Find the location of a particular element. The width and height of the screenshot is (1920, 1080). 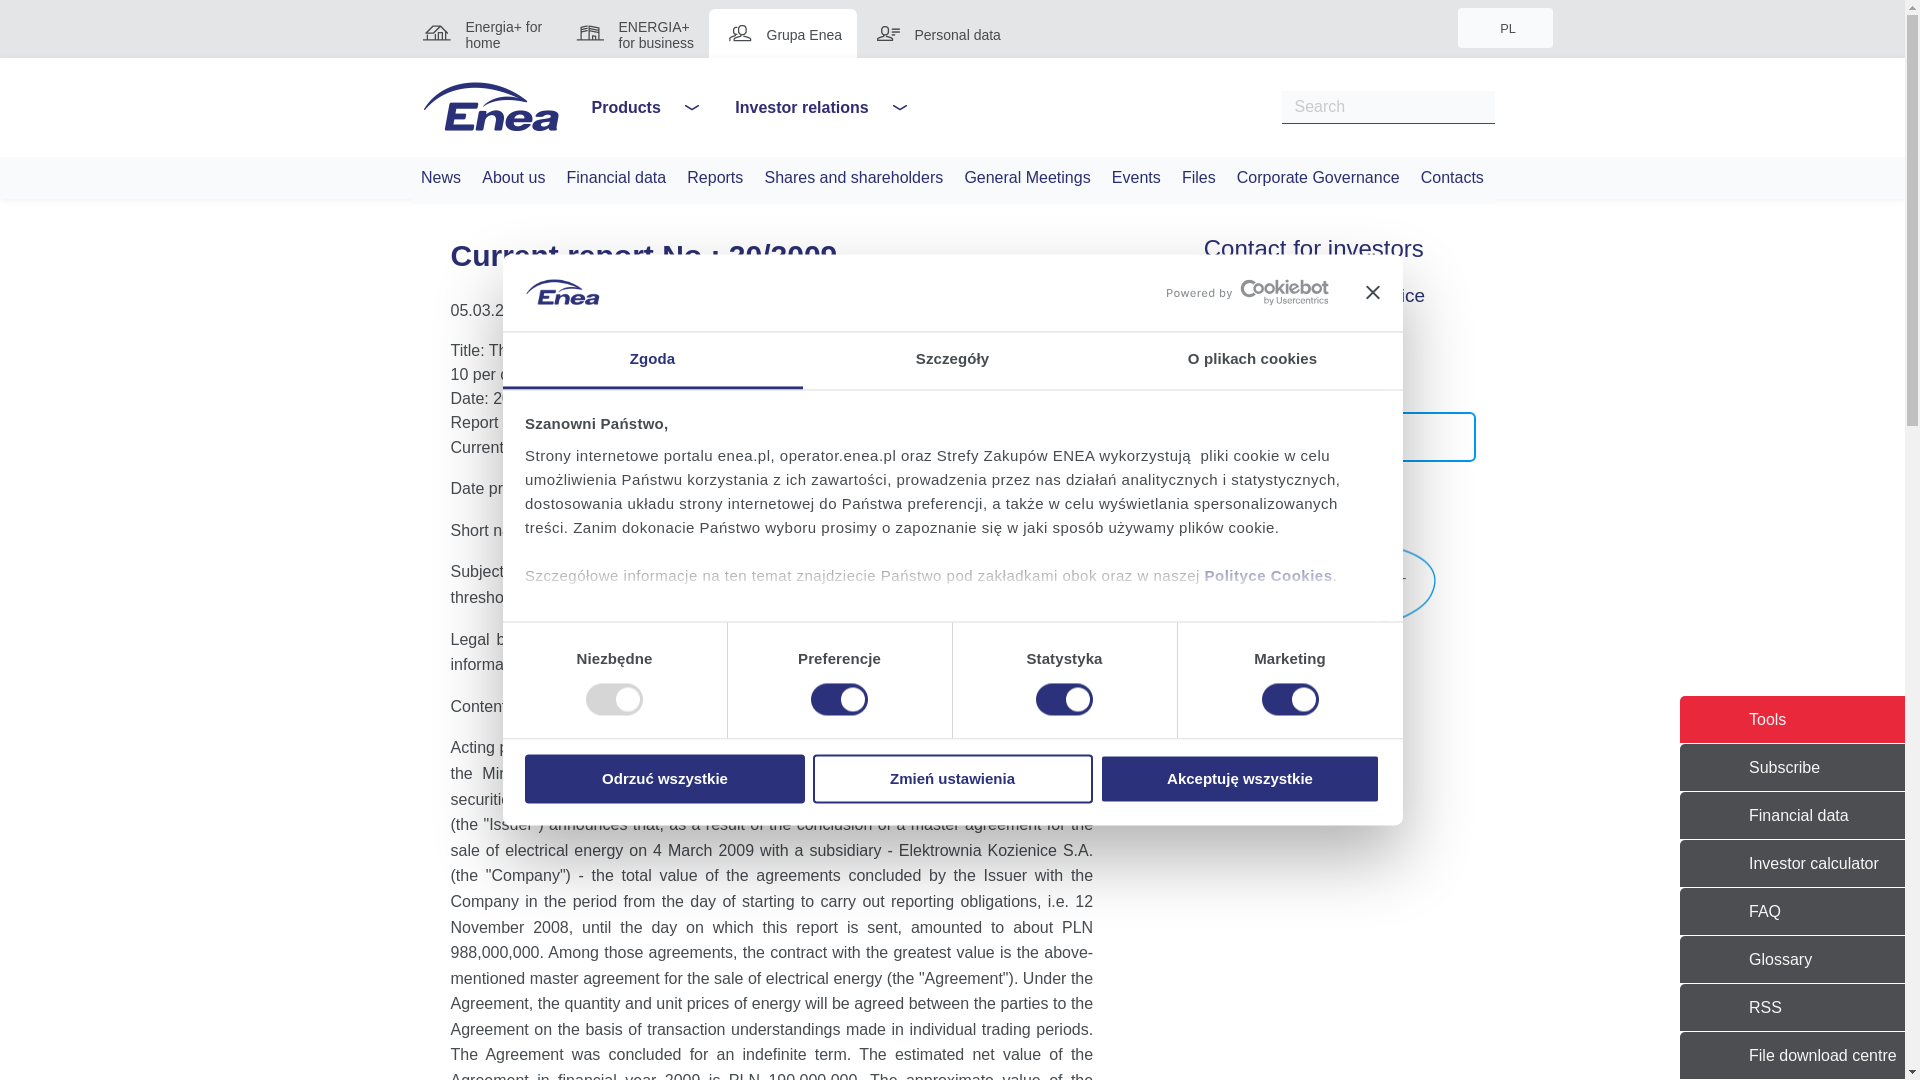

Enea is located at coordinates (490, 106).